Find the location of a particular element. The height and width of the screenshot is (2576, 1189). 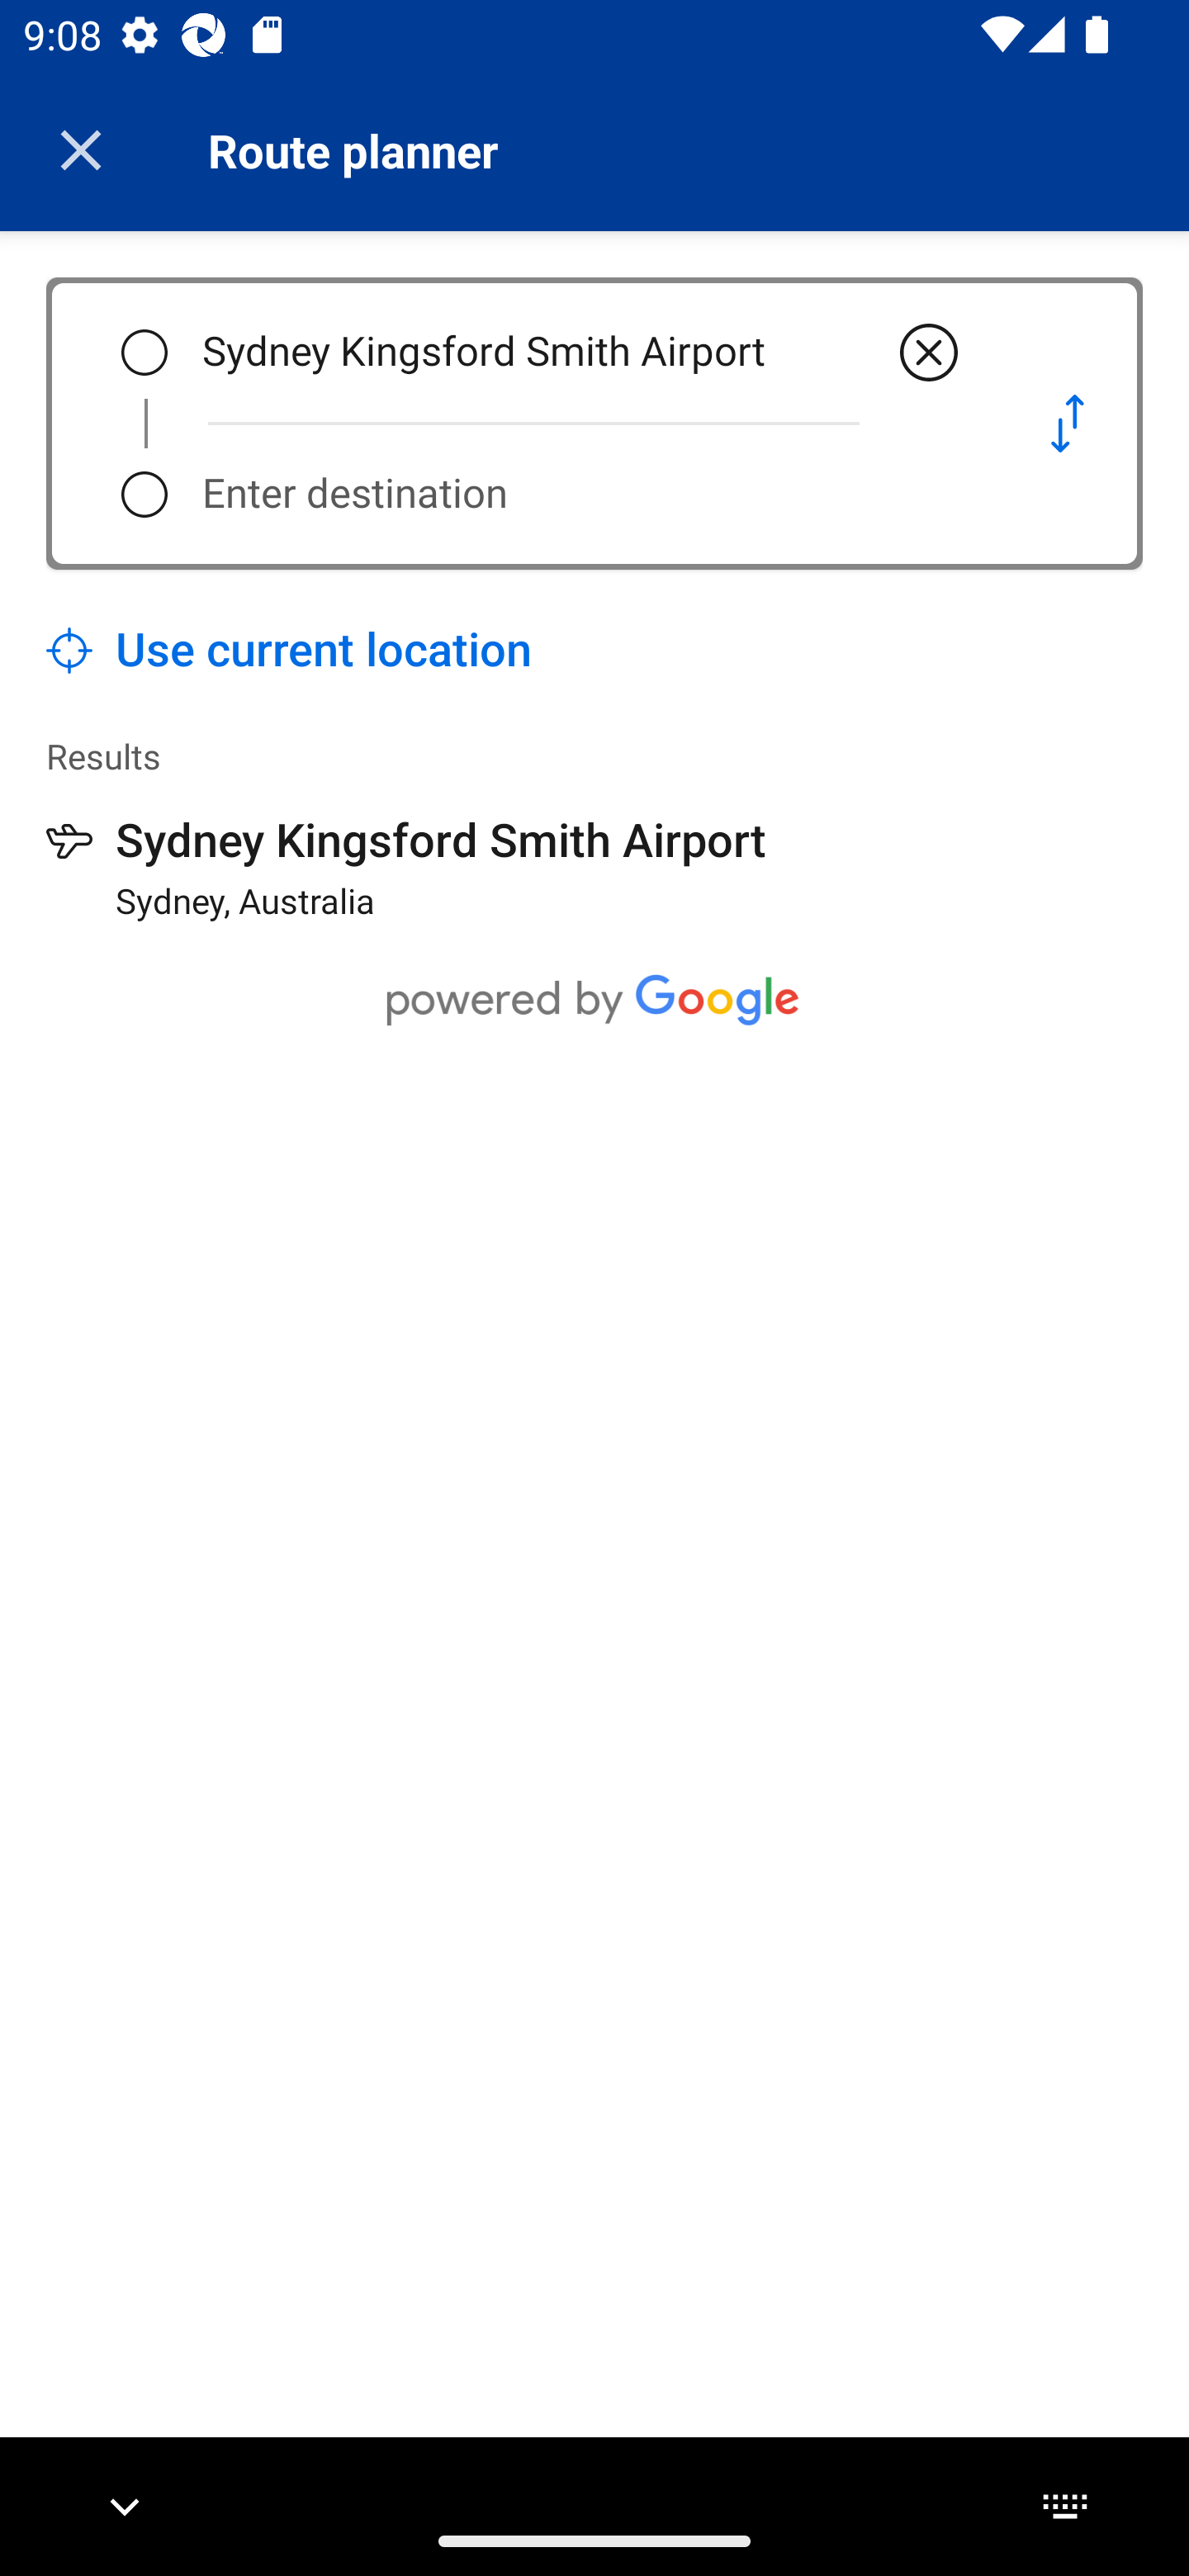

Clear is located at coordinates (929, 353).